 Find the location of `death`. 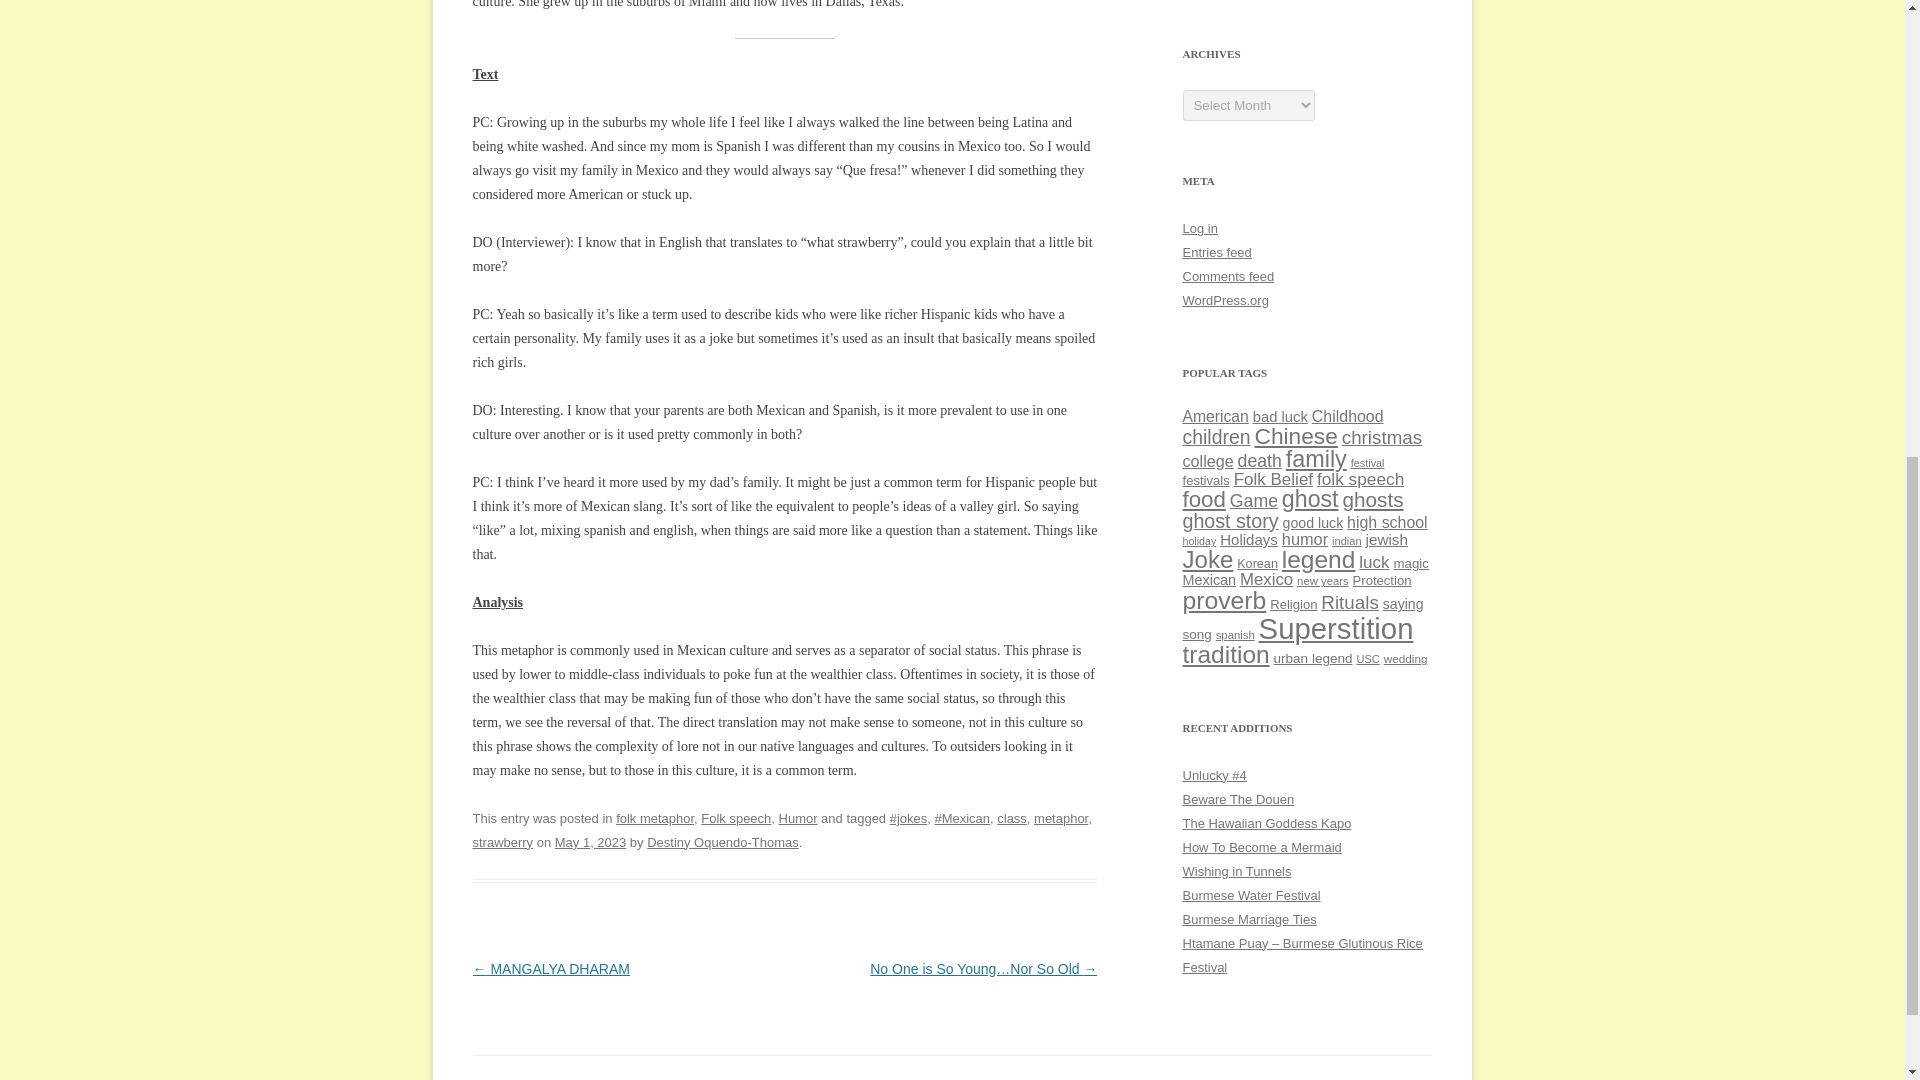

death is located at coordinates (1260, 460).